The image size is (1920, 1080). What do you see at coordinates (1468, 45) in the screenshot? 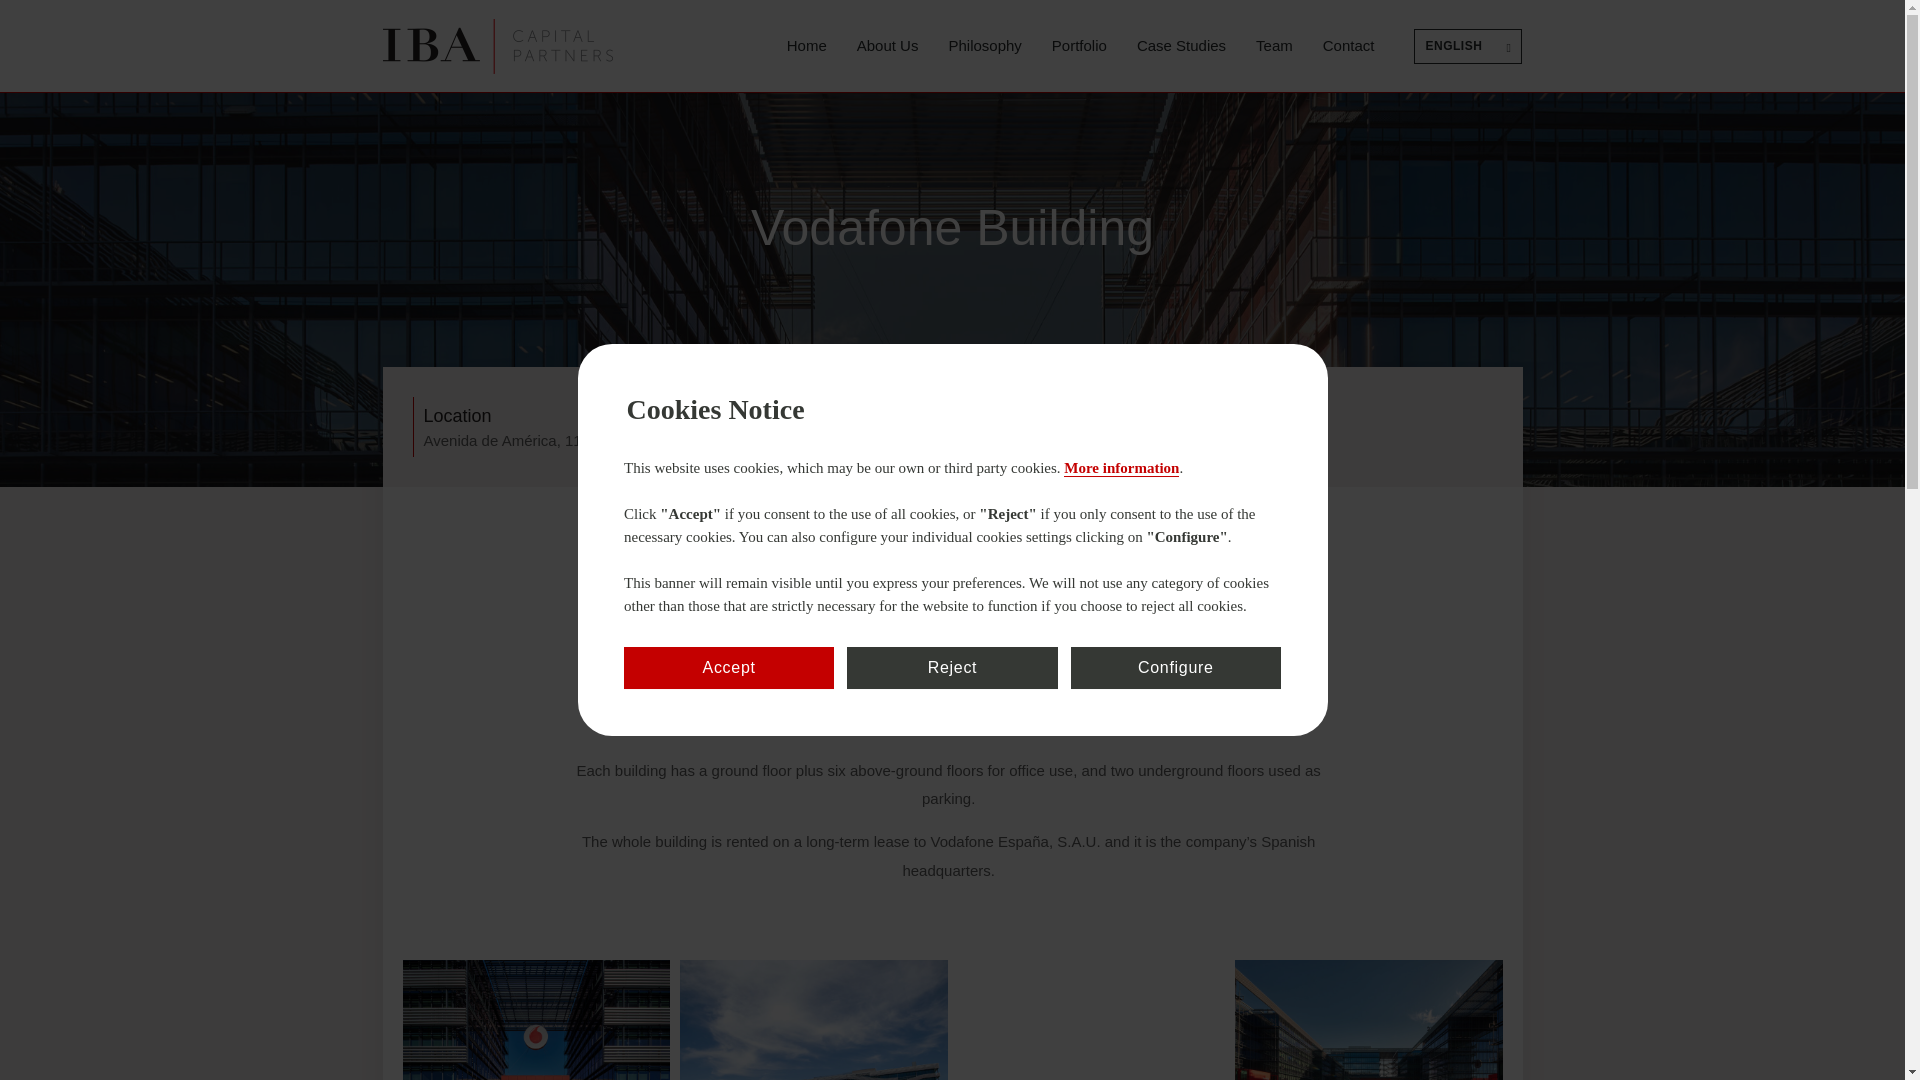
I see `ENGLISH` at bounding box center [1468, 45].